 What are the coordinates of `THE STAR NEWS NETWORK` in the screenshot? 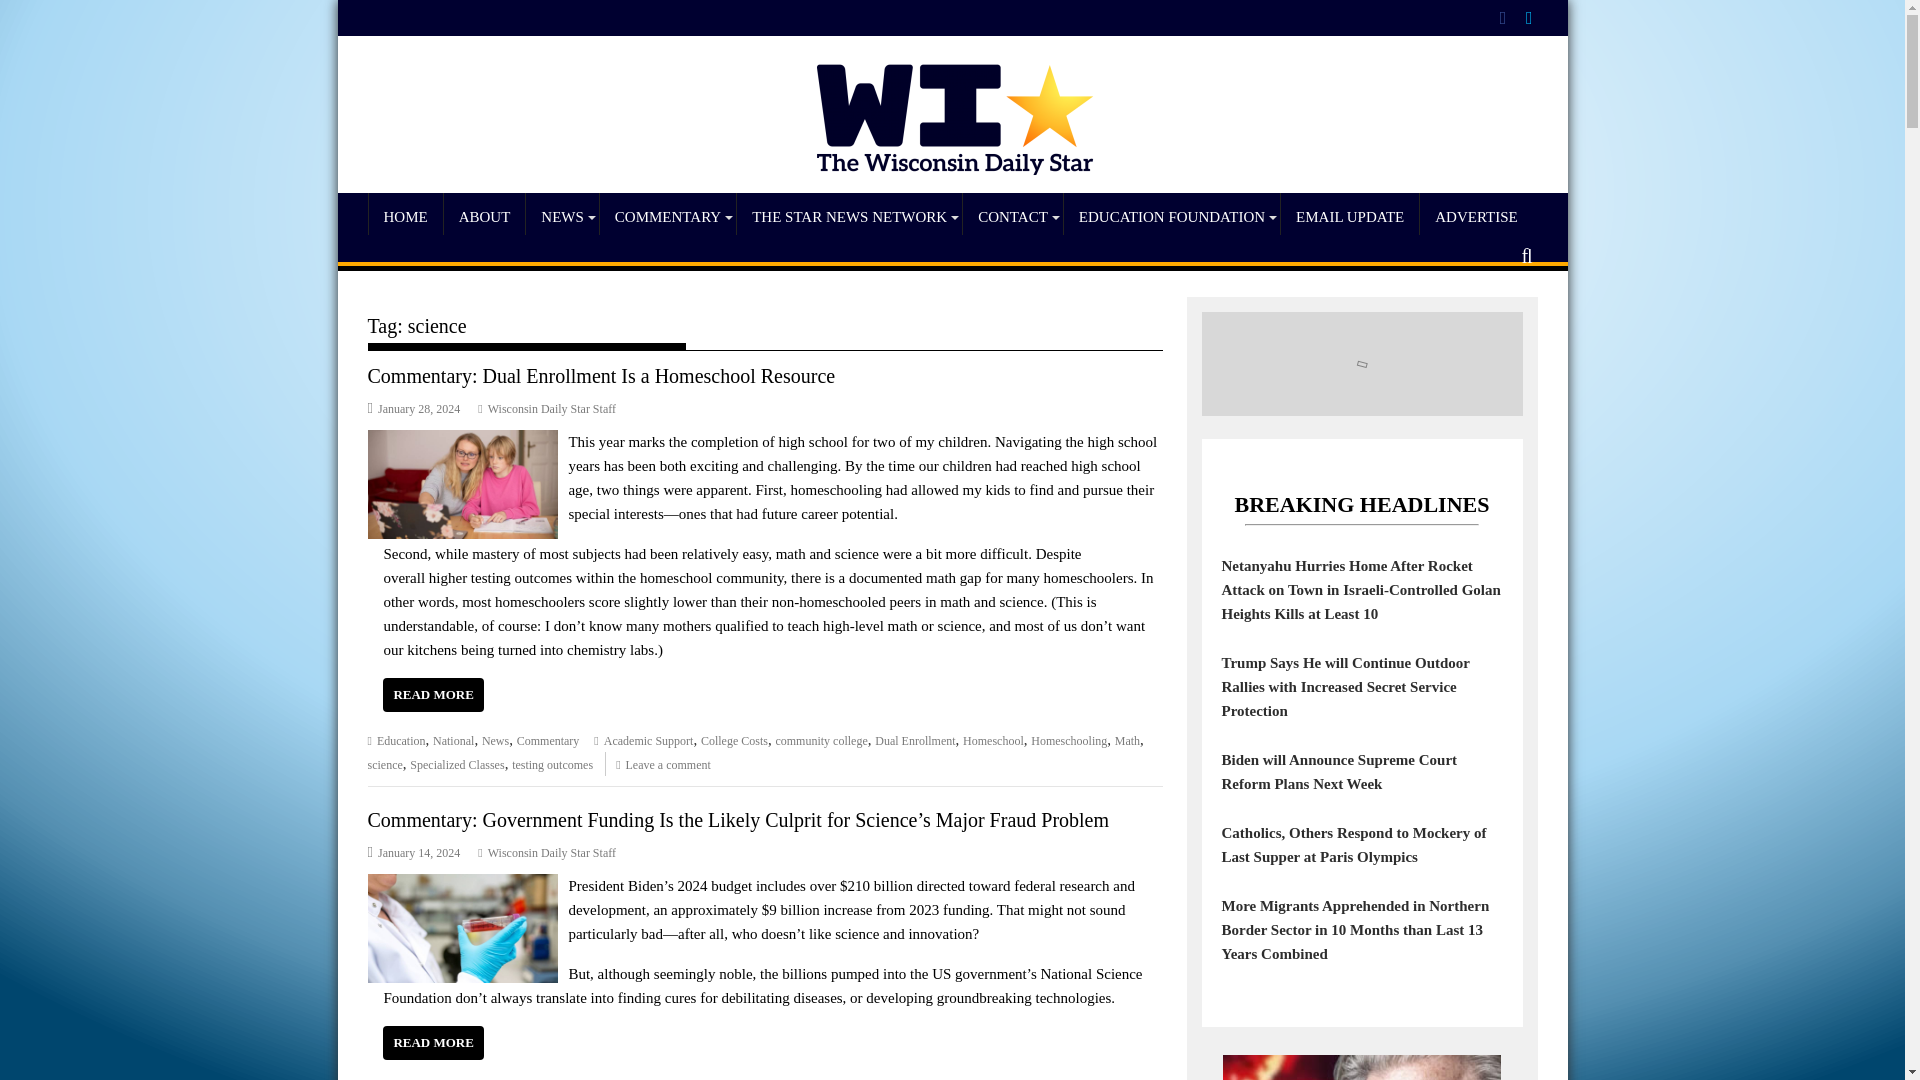 It's located at (849, 216).